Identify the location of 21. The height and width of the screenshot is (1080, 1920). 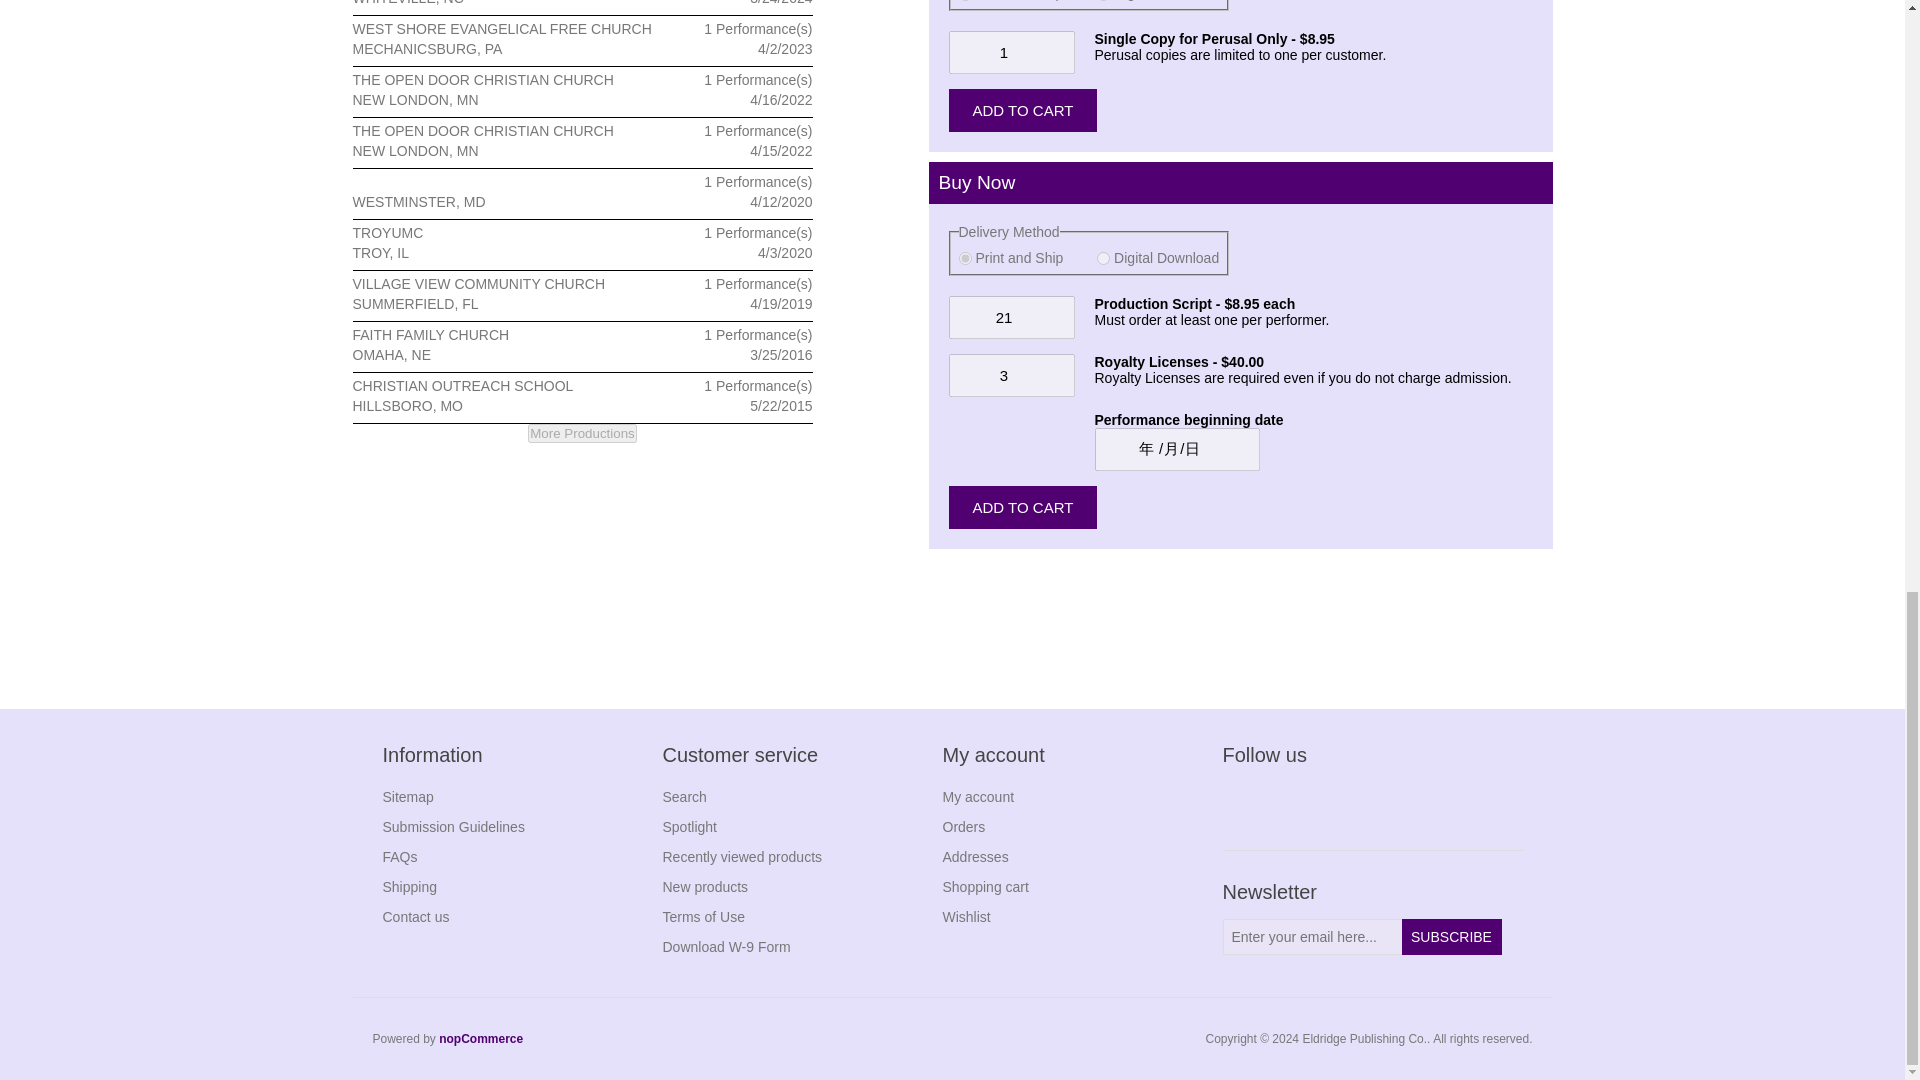
(1010, 317).